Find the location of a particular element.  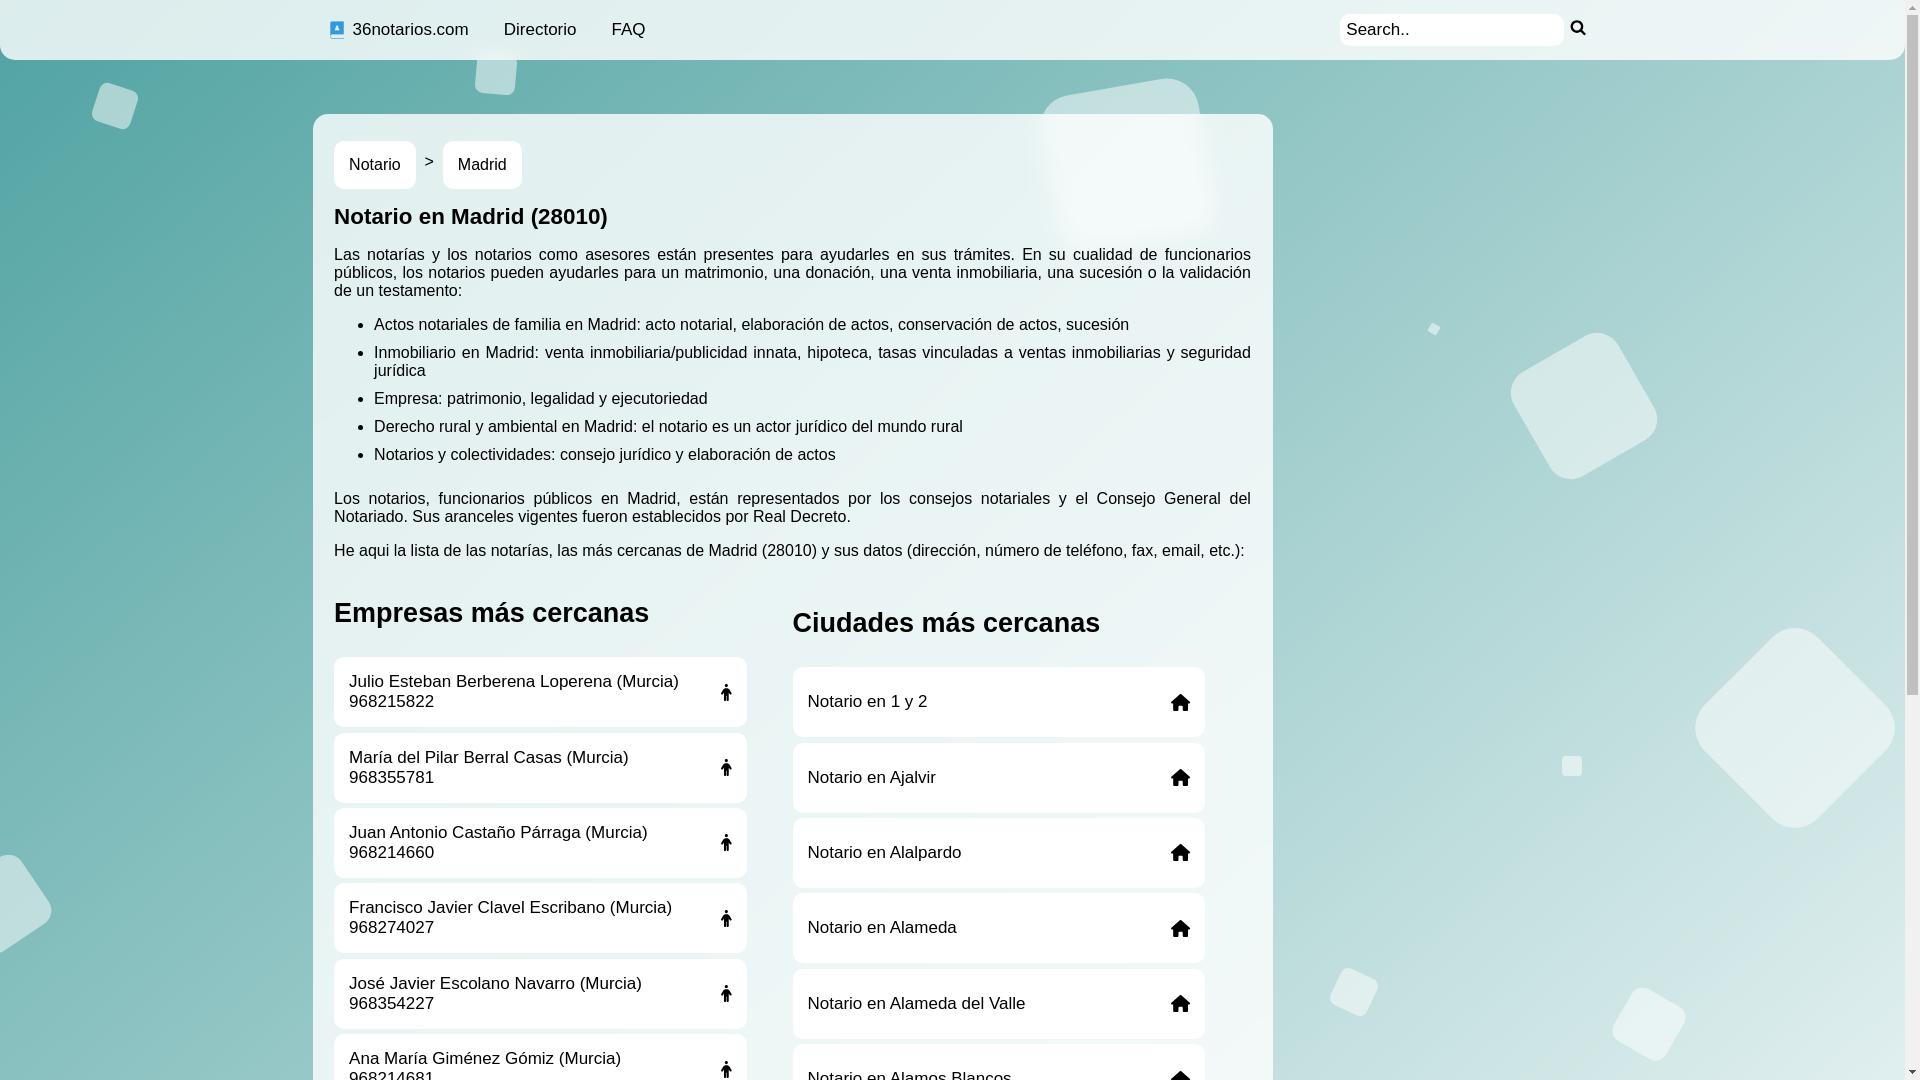

Notario en Alameda del Valle is located at coordinates (998, 1004).